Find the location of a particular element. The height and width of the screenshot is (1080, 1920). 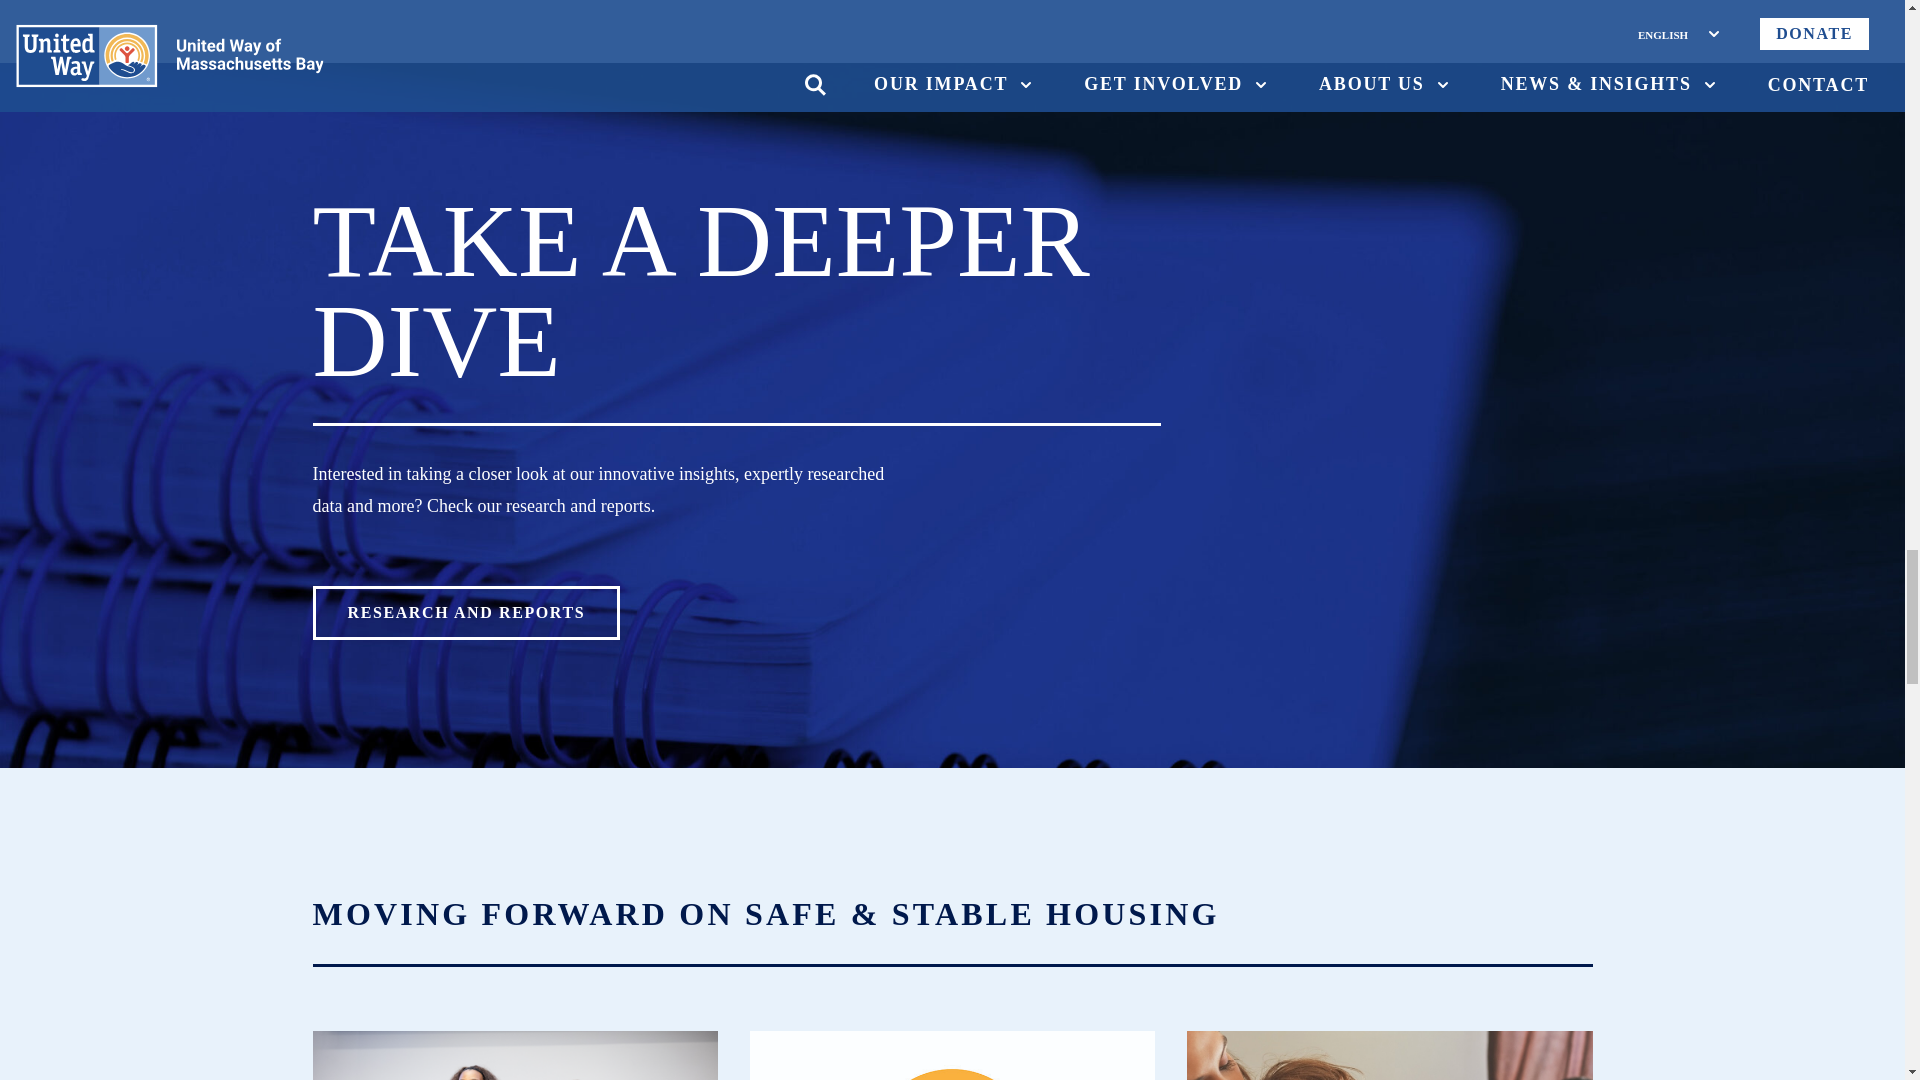

RESEARCH AND REPORTS is located at coordinates (466, 613).